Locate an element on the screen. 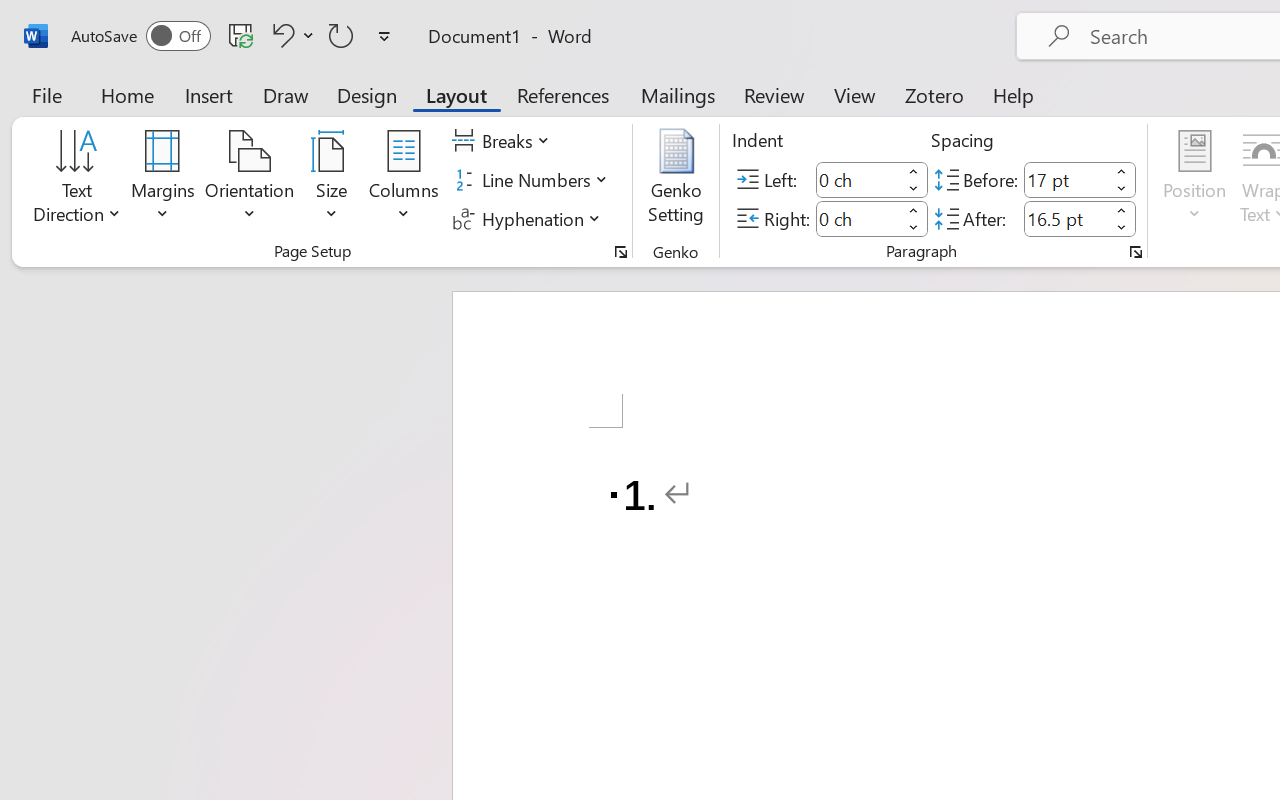  Page Setup... is located at coordinates (621, 252).